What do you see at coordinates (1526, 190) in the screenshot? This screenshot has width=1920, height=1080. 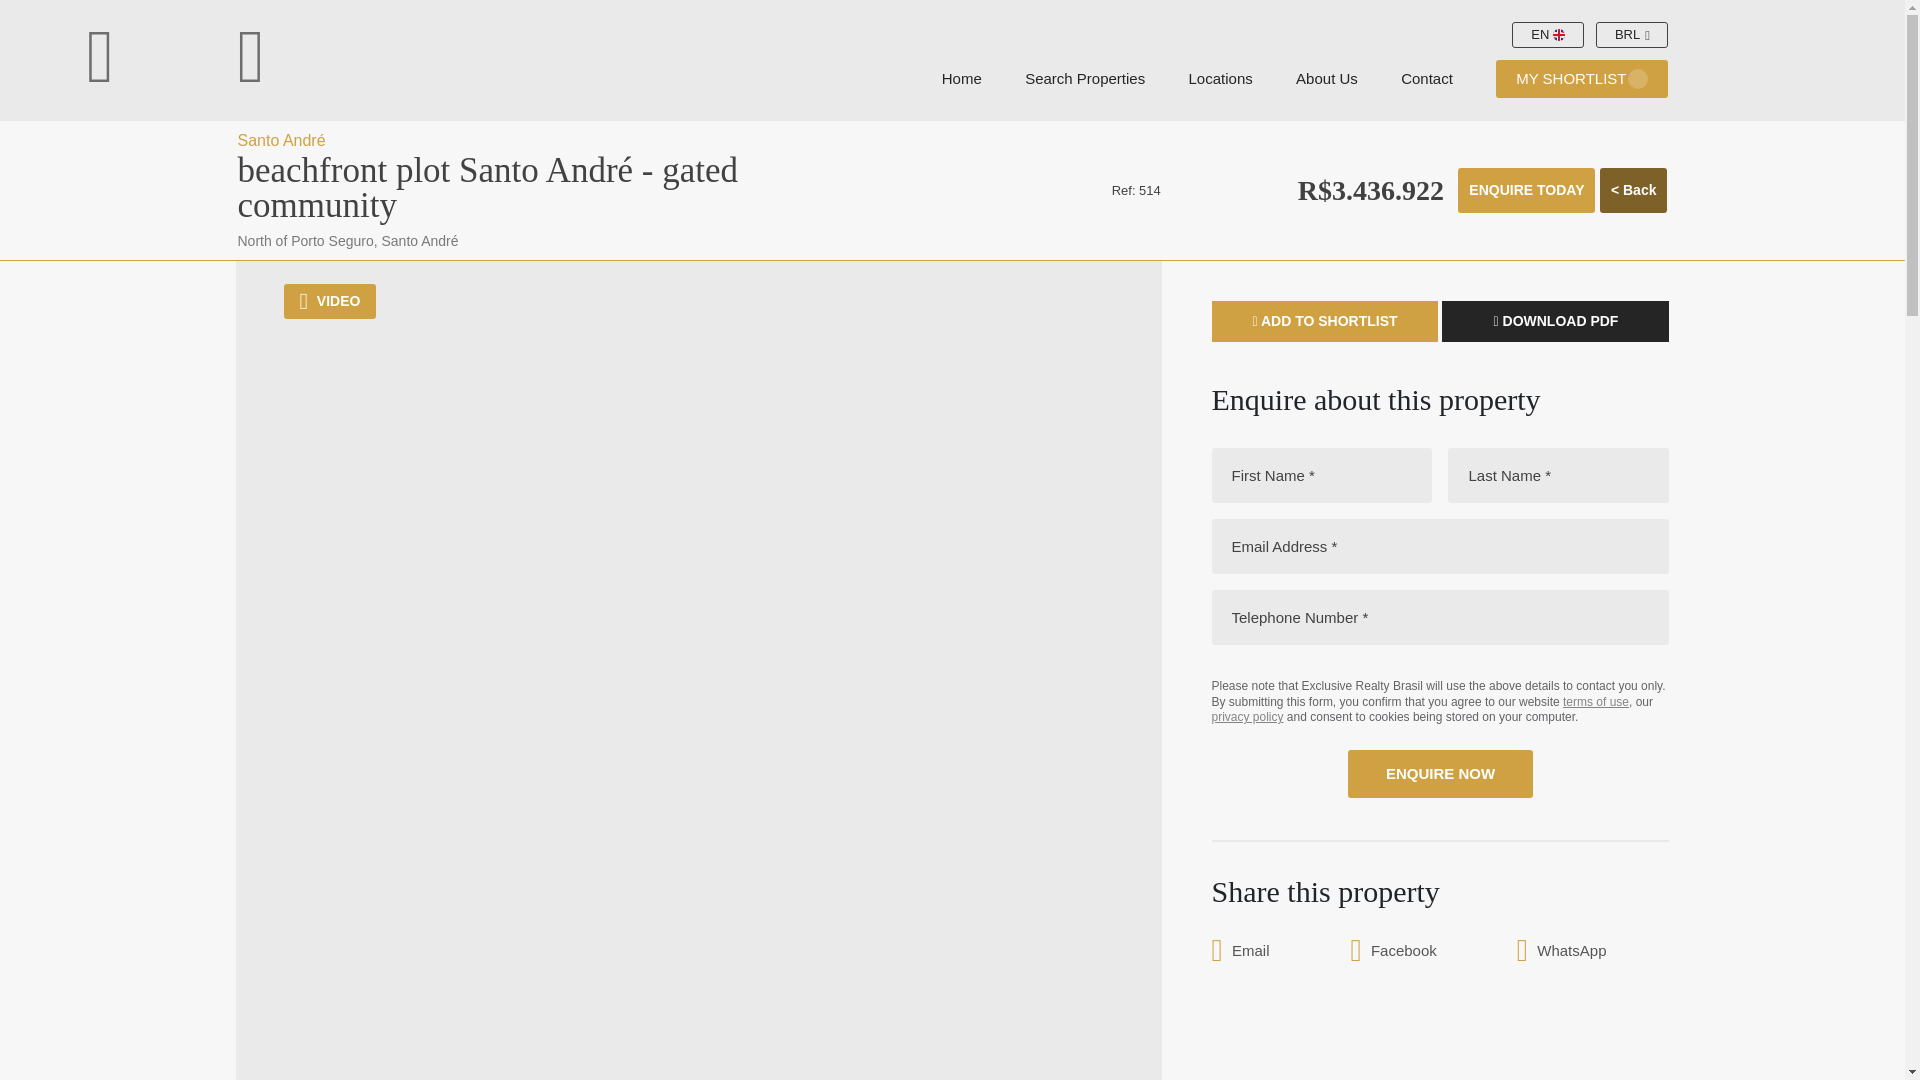 I see `ENQUIRE TODAY` at bounding box center [1526, 190].